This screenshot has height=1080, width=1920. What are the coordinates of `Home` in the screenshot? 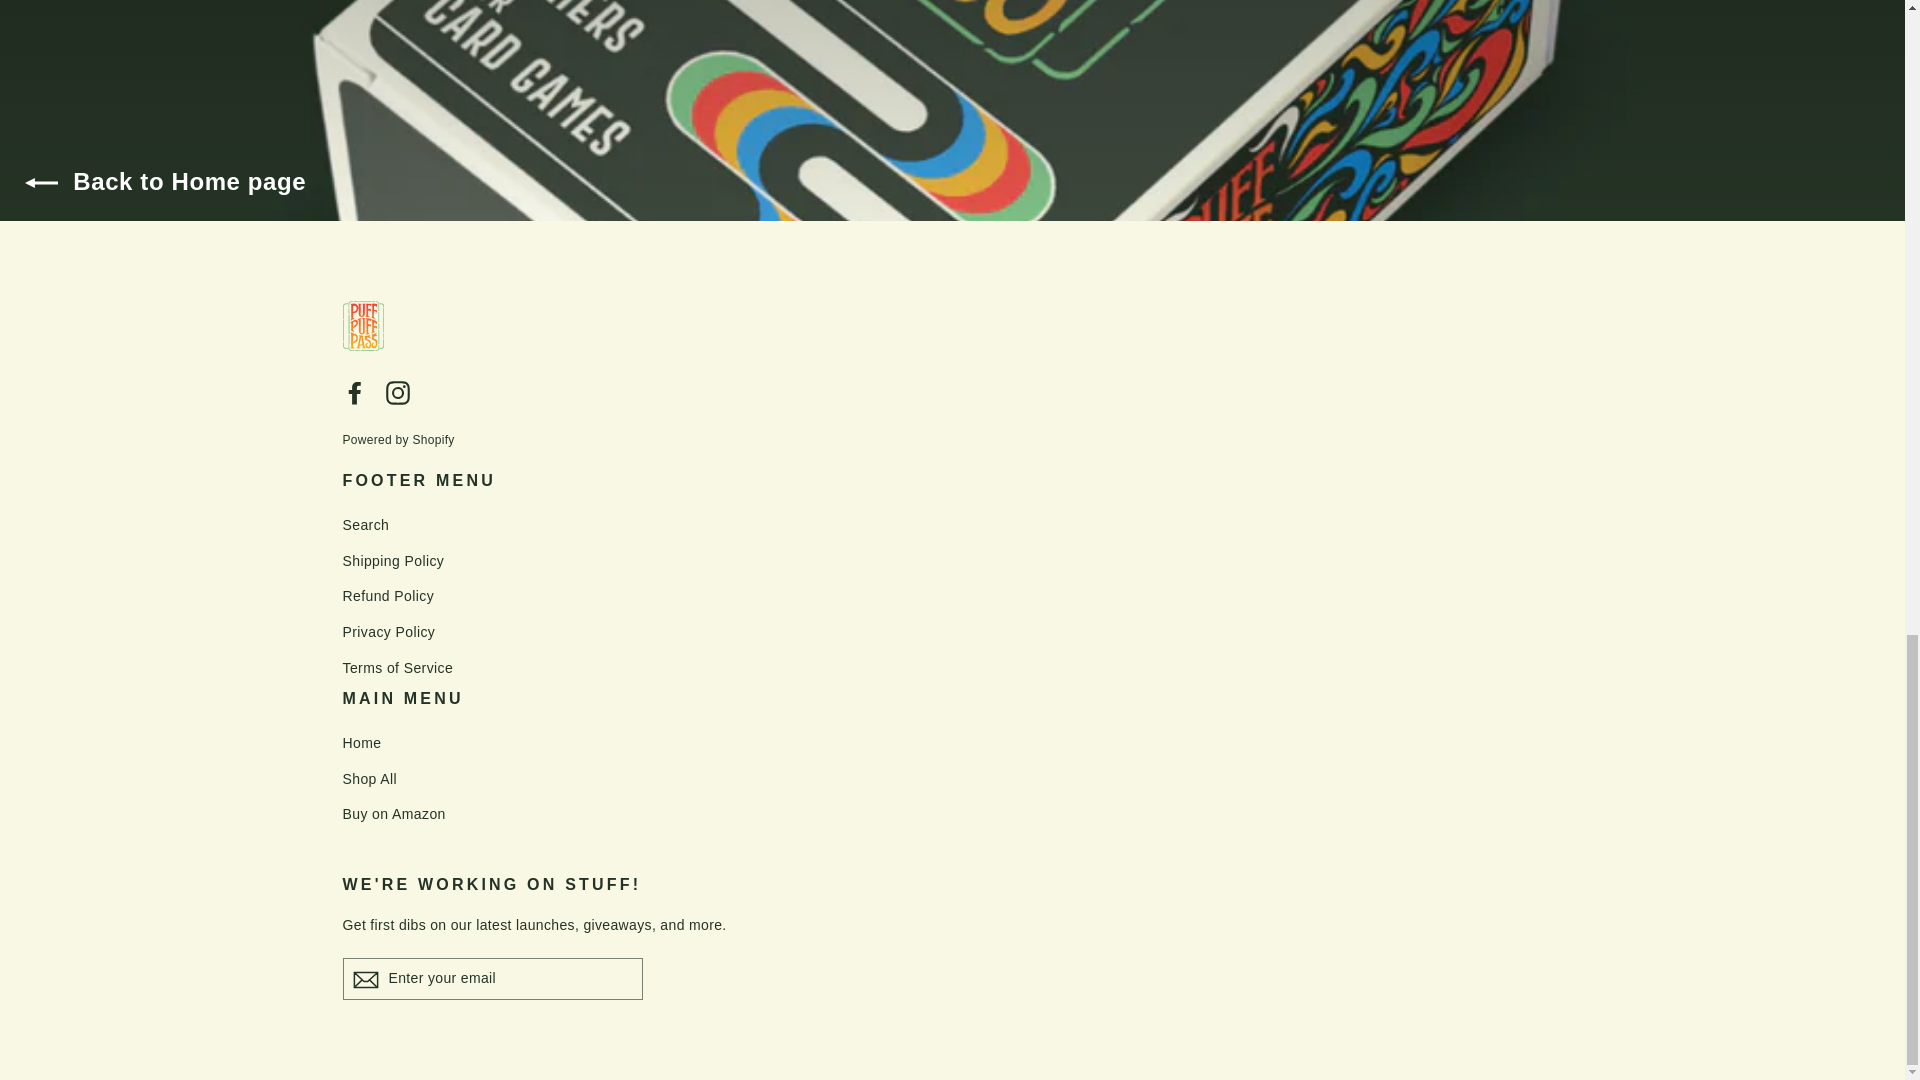 It's located at (952, 744).